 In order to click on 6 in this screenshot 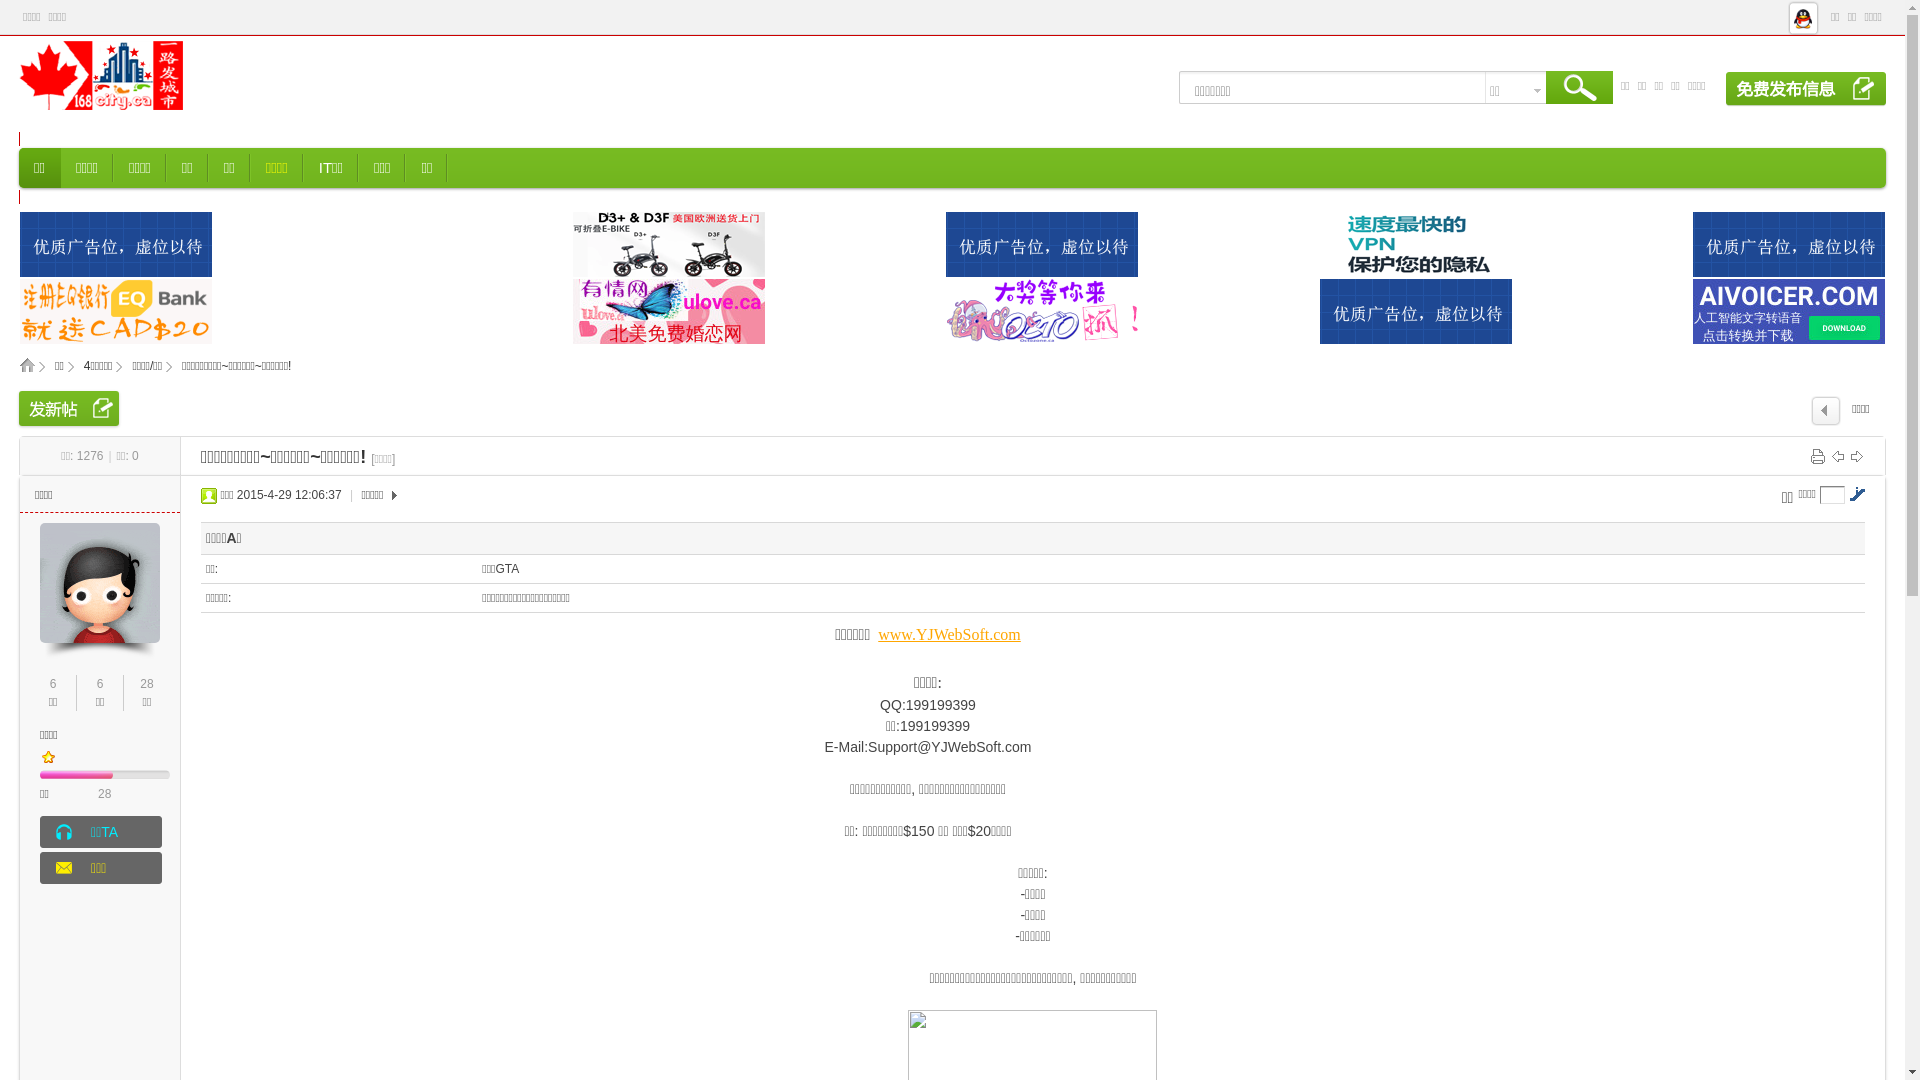, I will do `click(100, 684)`.